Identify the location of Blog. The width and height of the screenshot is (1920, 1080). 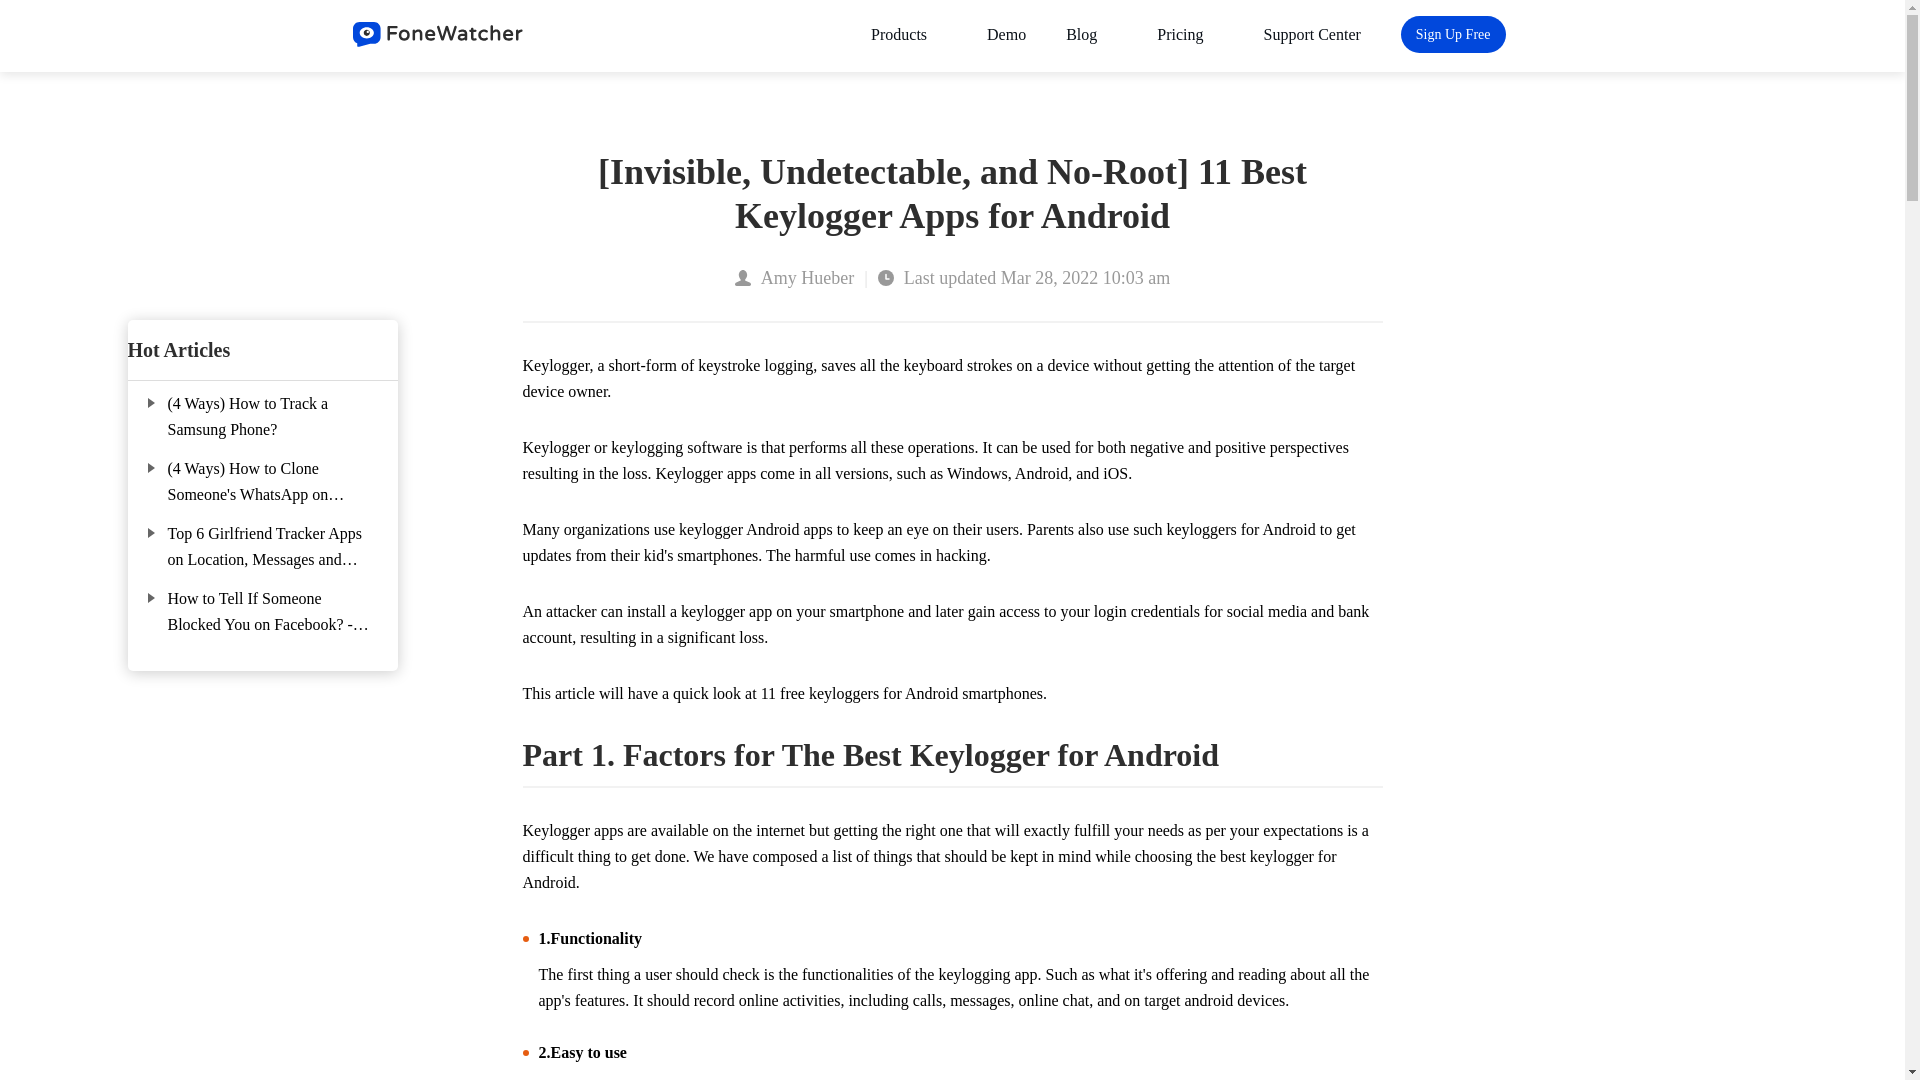
(1091, 34).